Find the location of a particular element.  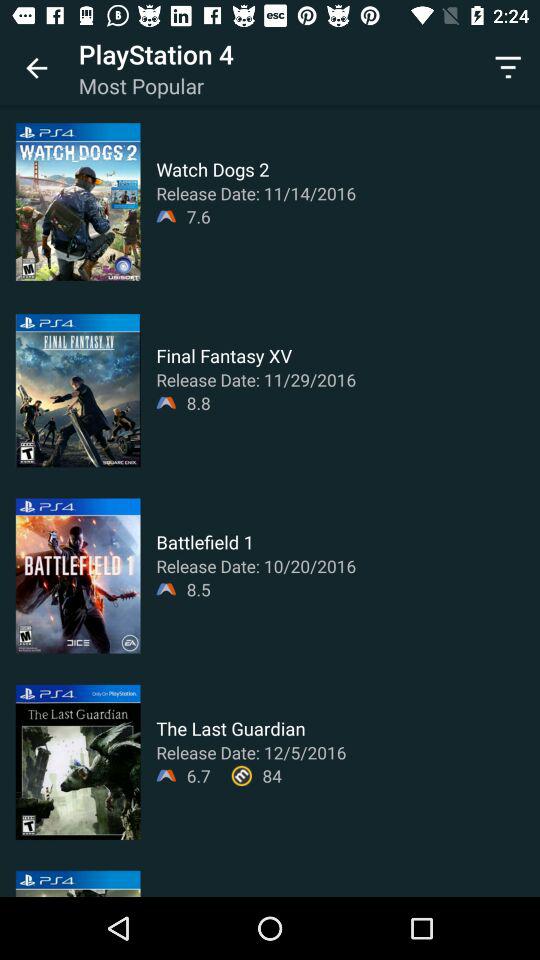

tap icon to the left of playstation 4 icon is located at coordinates (36, 68).